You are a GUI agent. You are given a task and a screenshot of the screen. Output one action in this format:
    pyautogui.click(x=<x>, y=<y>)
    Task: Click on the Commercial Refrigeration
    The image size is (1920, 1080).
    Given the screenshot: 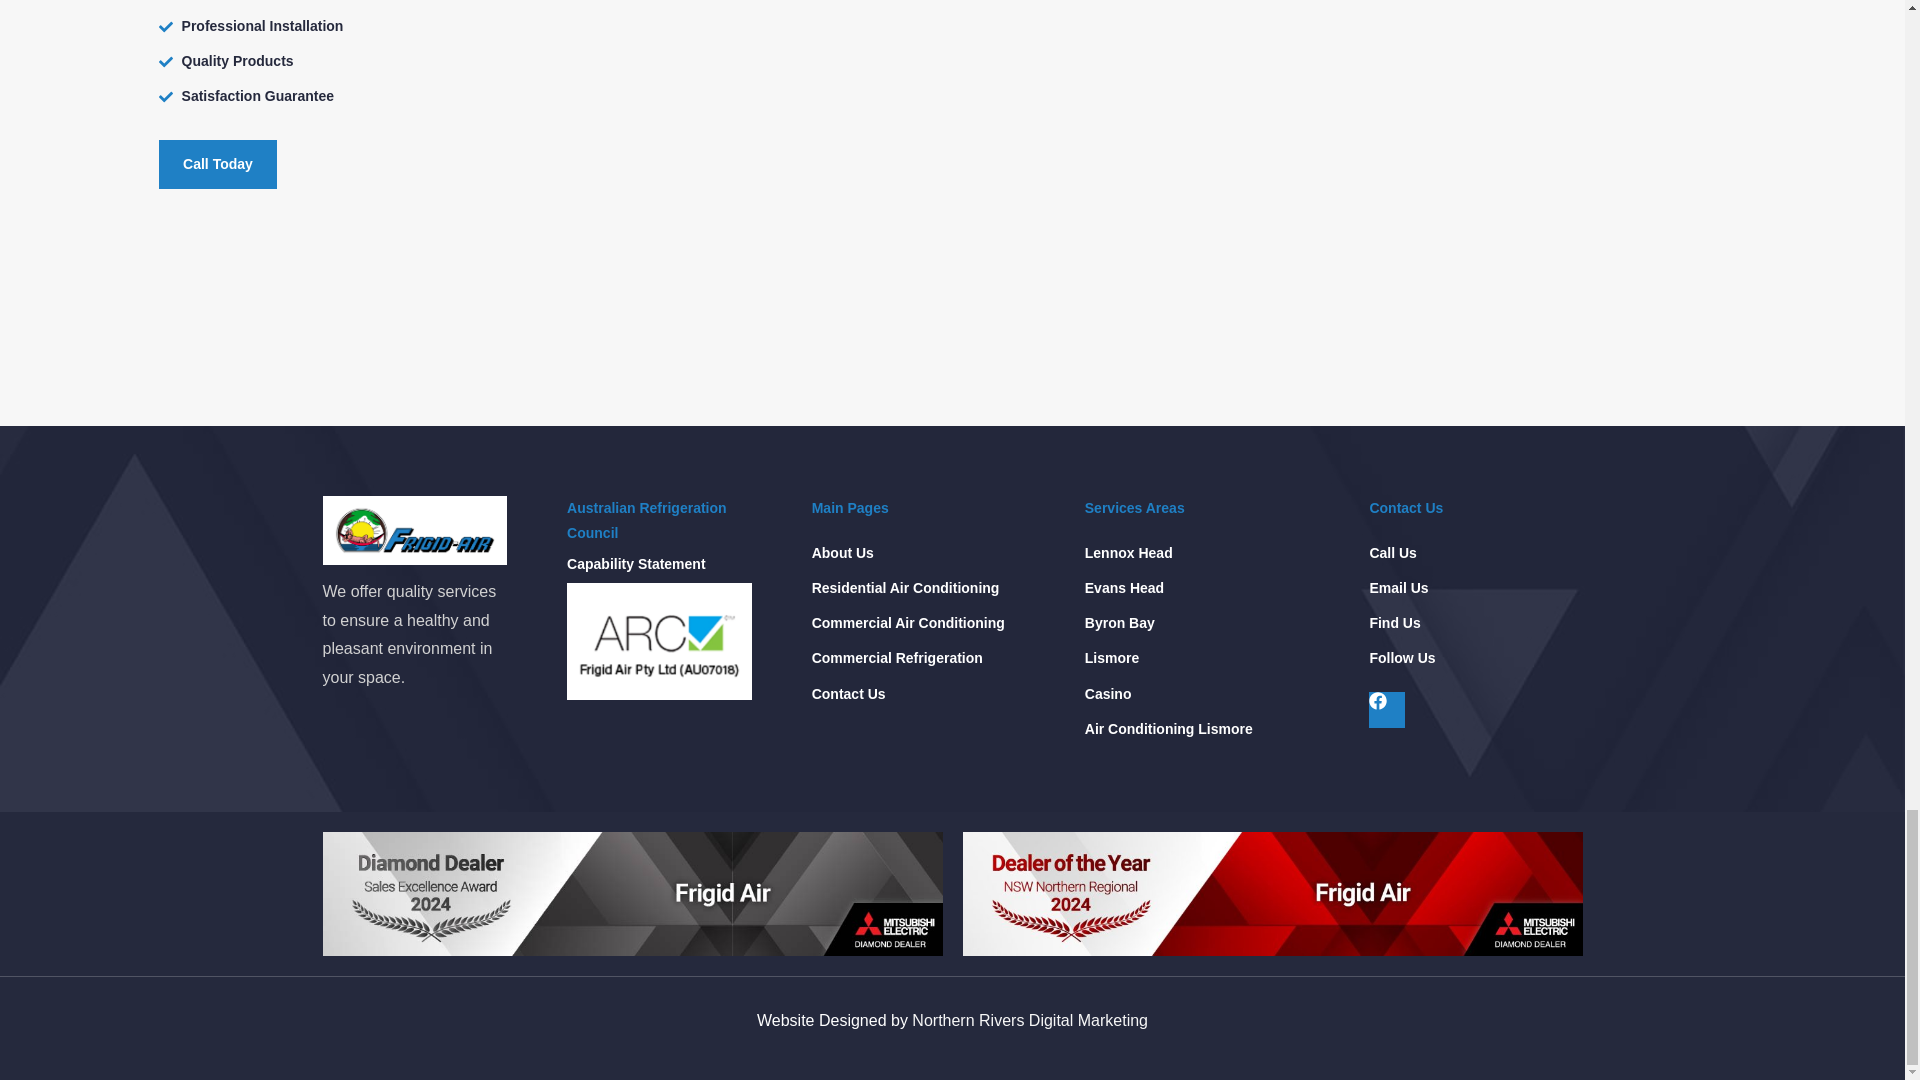 What is the action you would take?
    pyautogui.click(x=898, y=658)
    